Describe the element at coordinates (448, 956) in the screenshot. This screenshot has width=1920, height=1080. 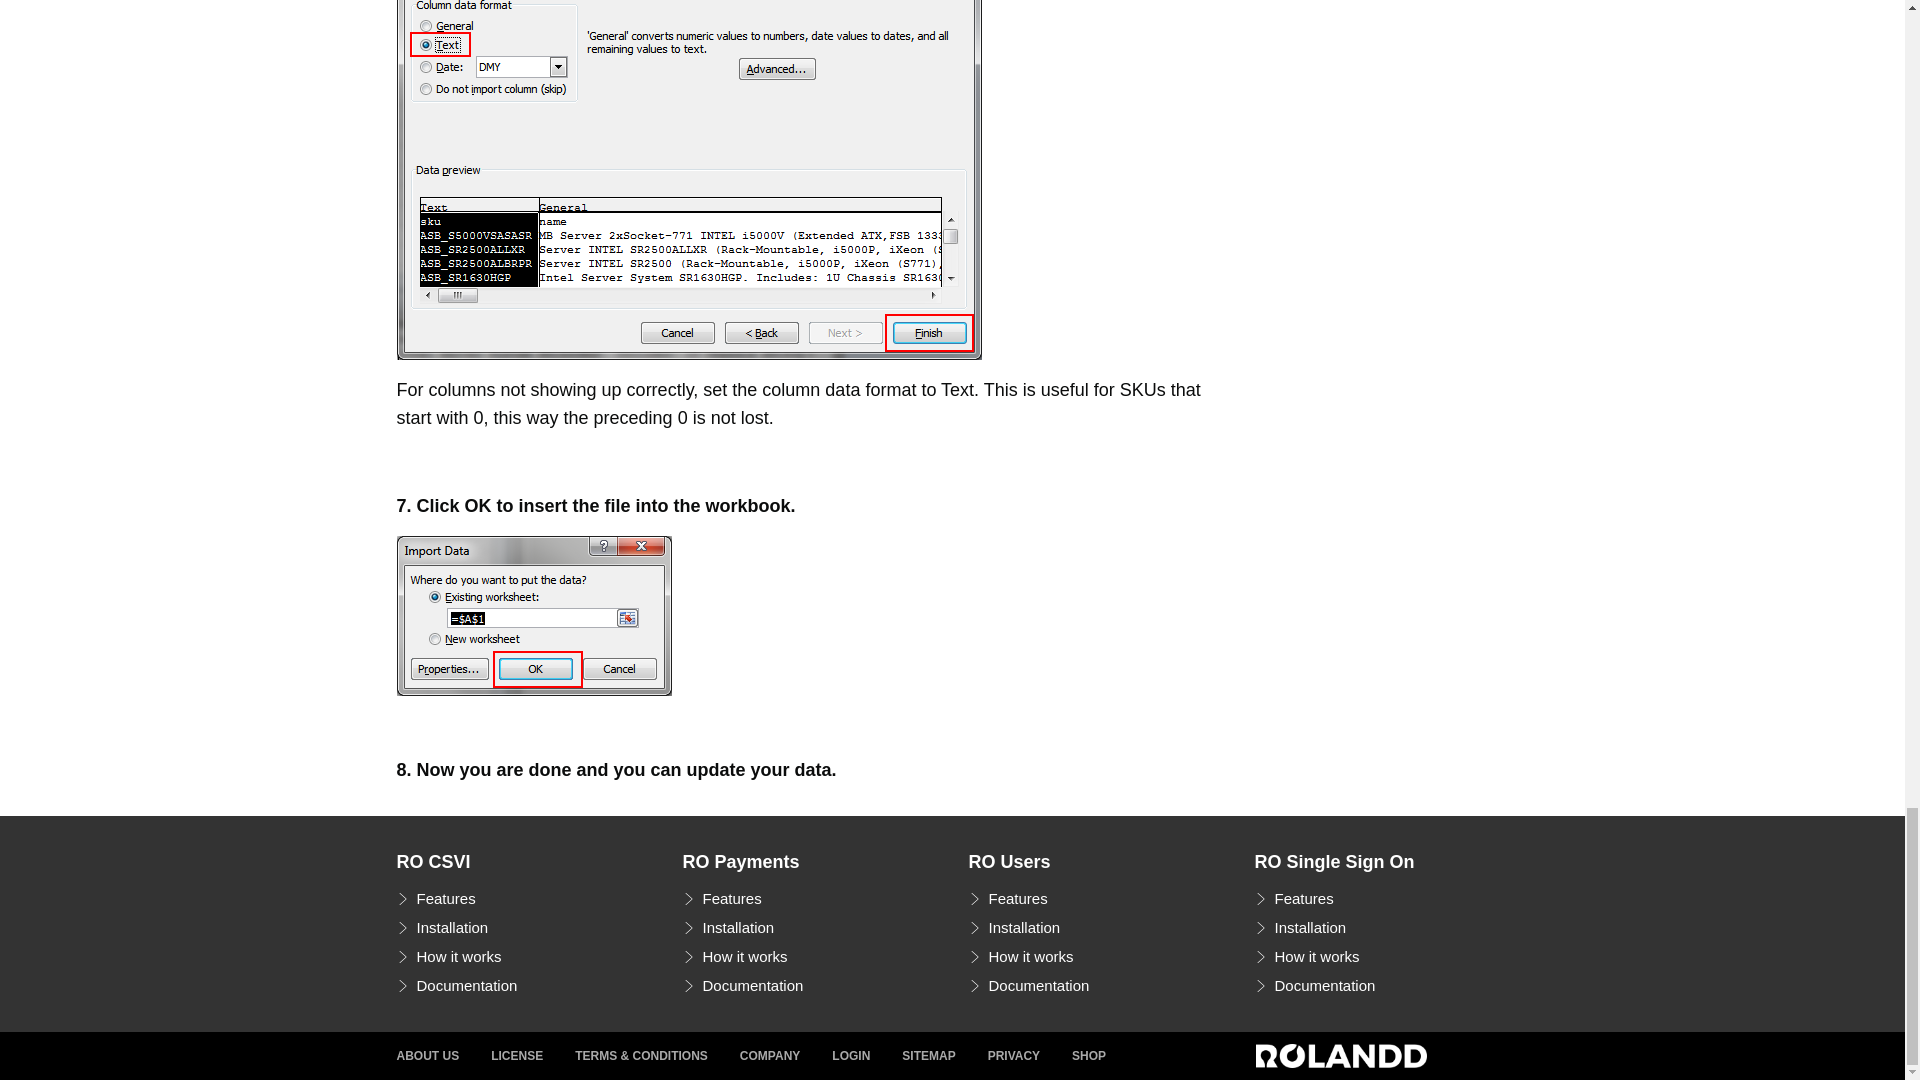
I see `How it works` at that location.